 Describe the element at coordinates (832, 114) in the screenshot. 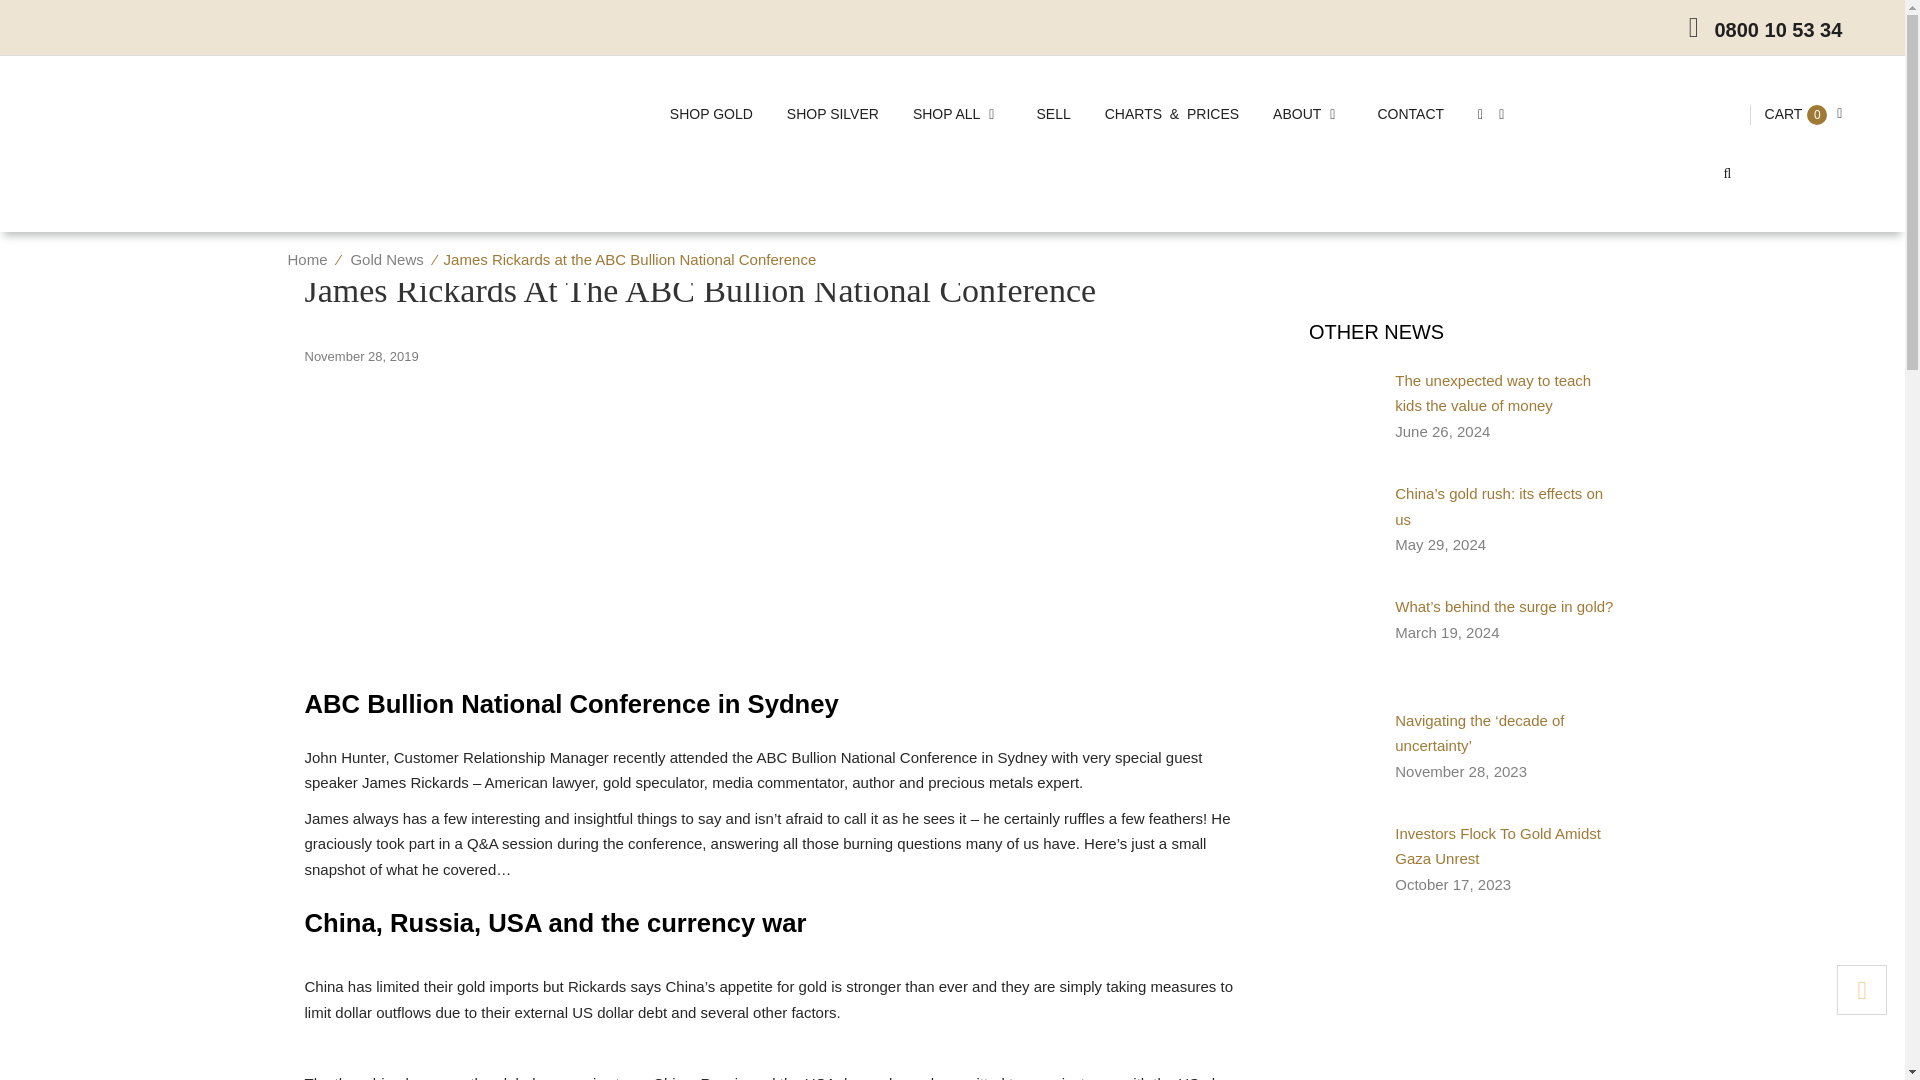

I see `SHOP SILVER` at that location.